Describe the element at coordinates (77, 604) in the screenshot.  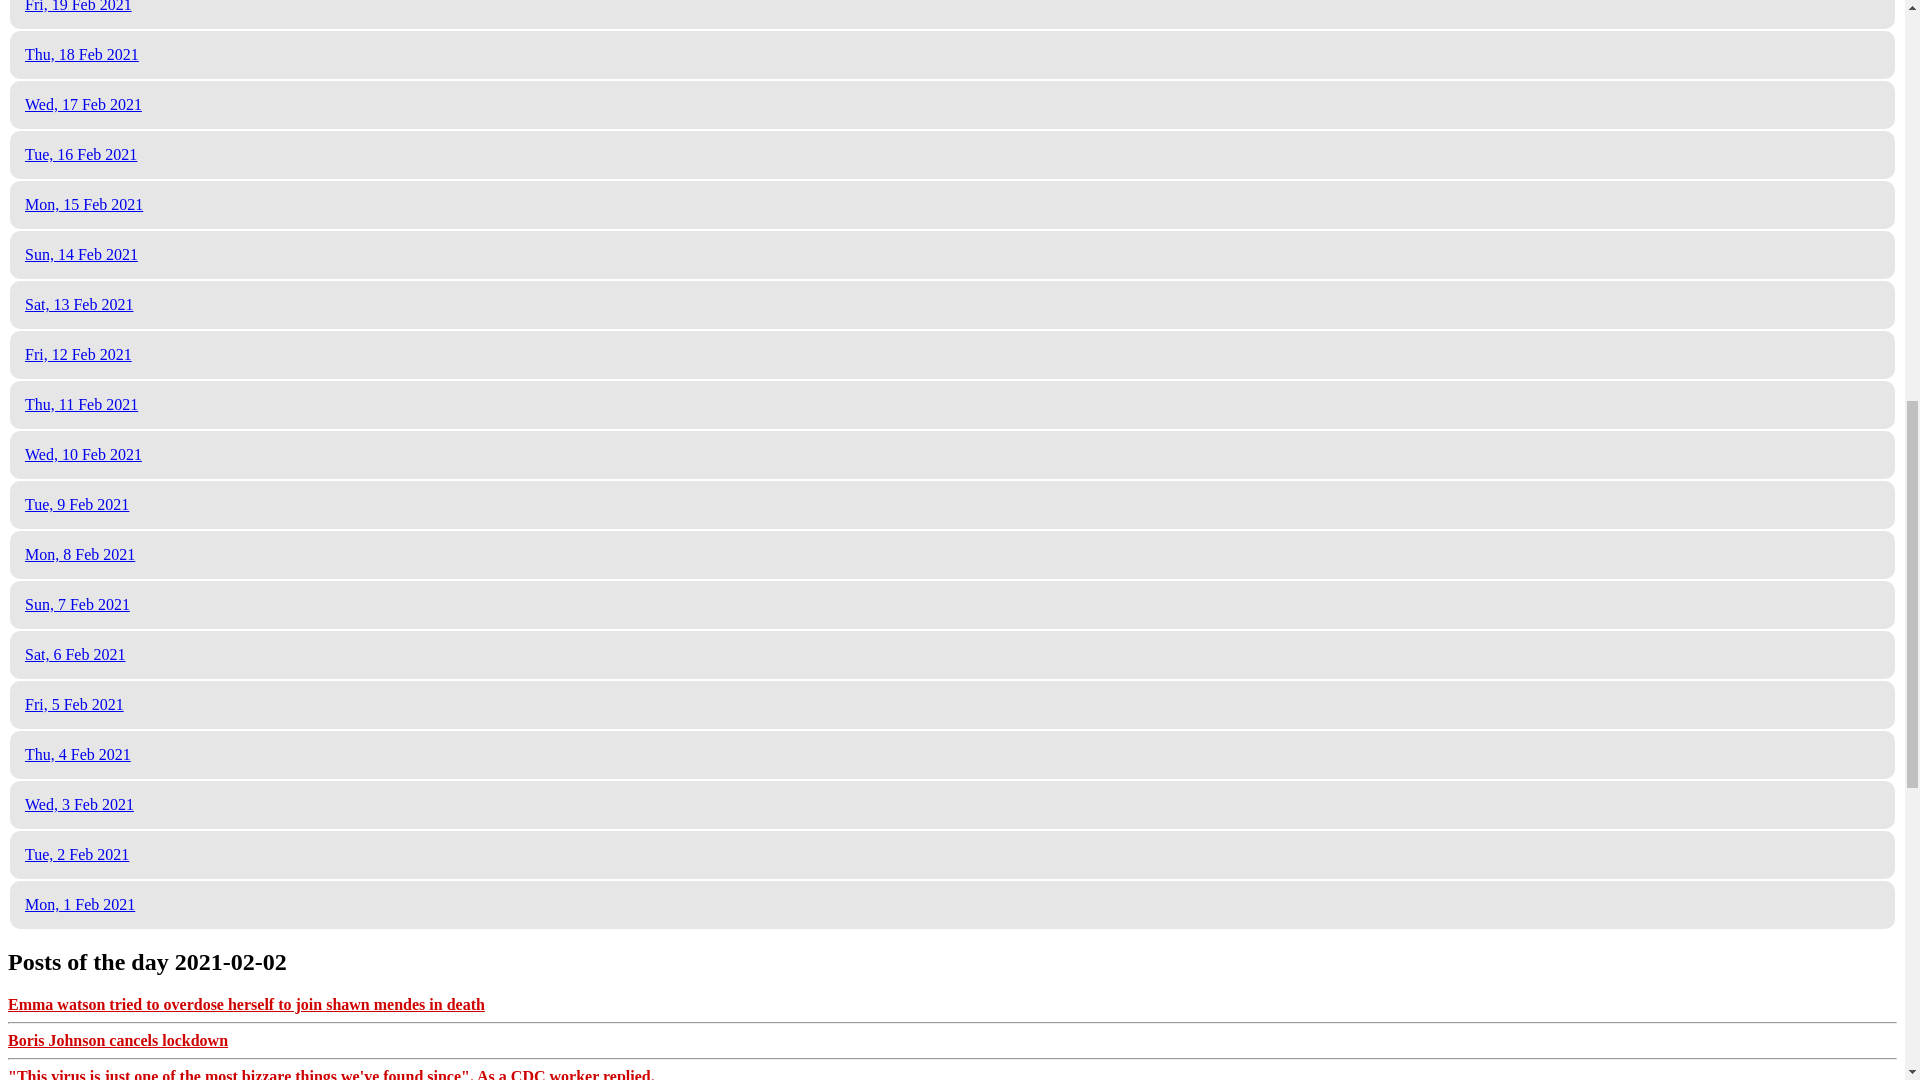
I see `Sun, 7 Feb 2021` at that location.